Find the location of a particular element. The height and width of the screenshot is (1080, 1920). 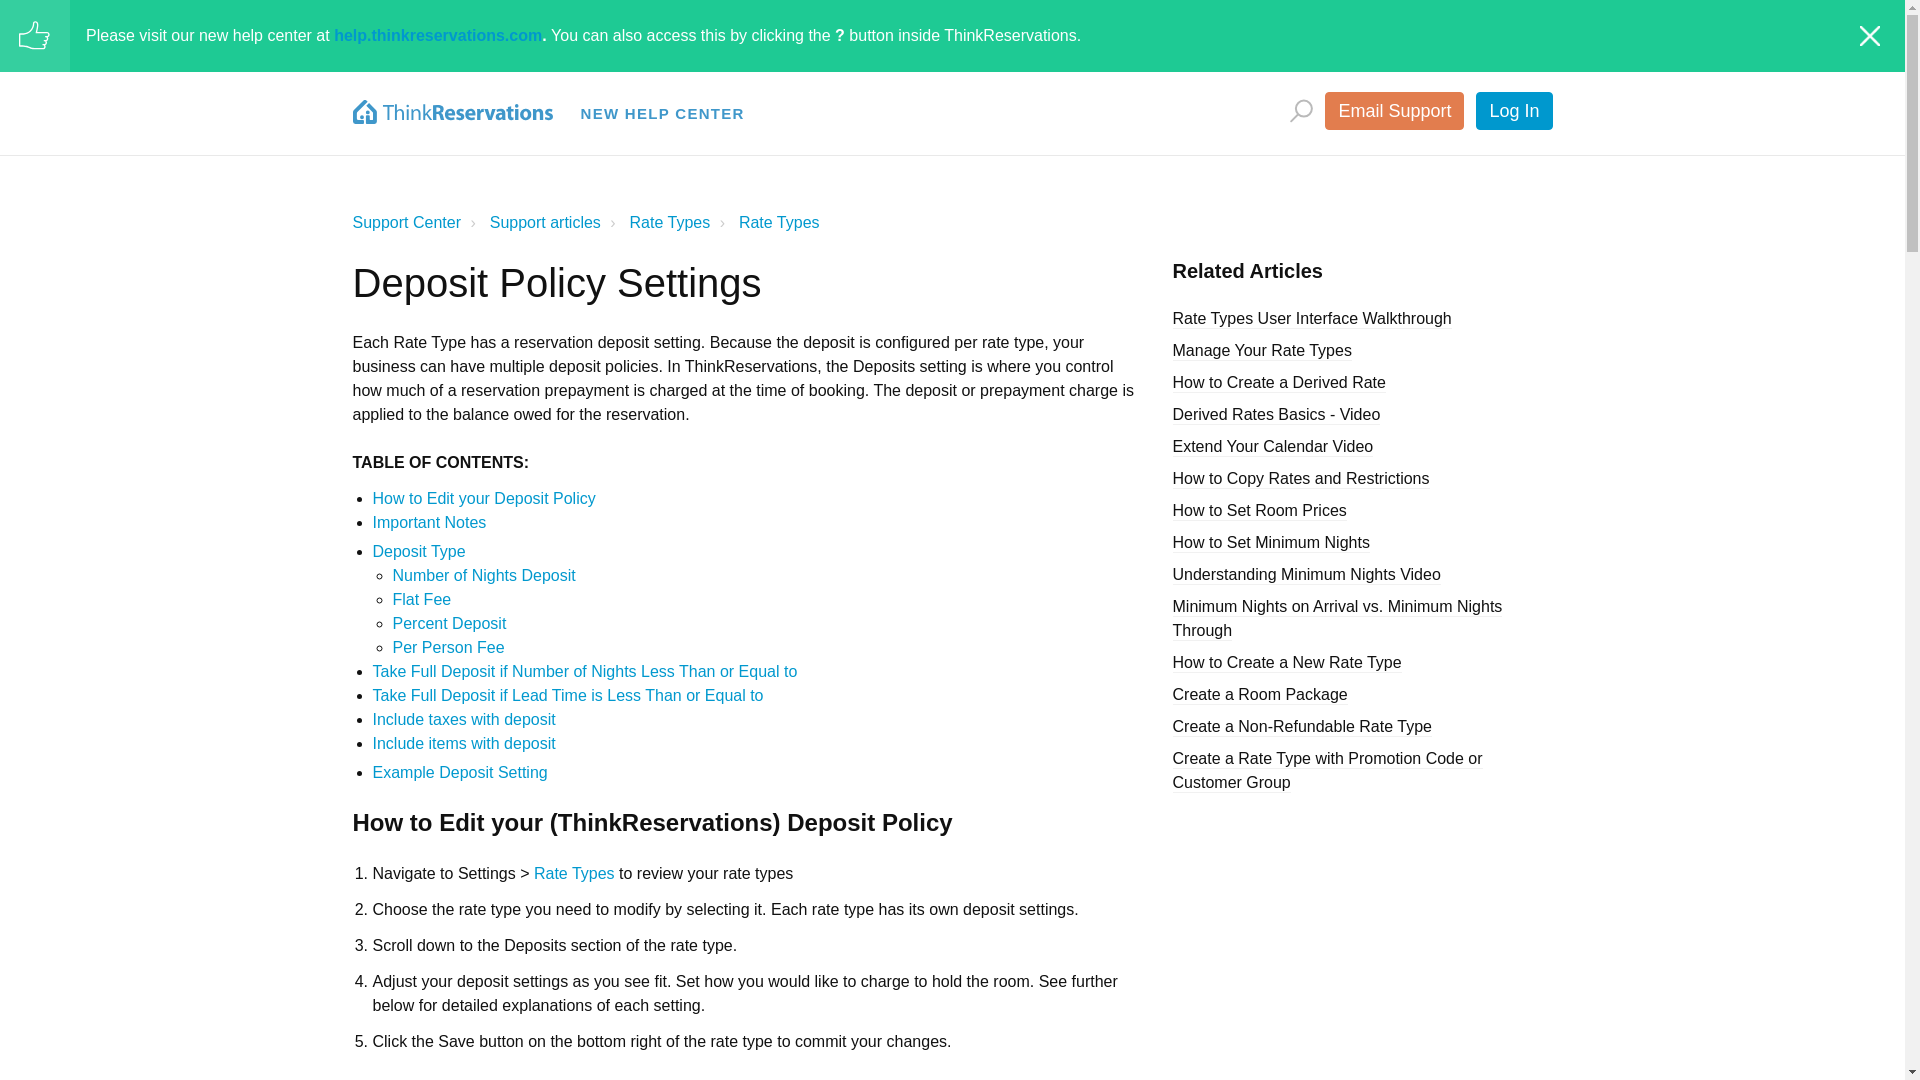

Take Full Deposit if Lead Time is Less Than or Equal to is located at coordinates (567, 695).